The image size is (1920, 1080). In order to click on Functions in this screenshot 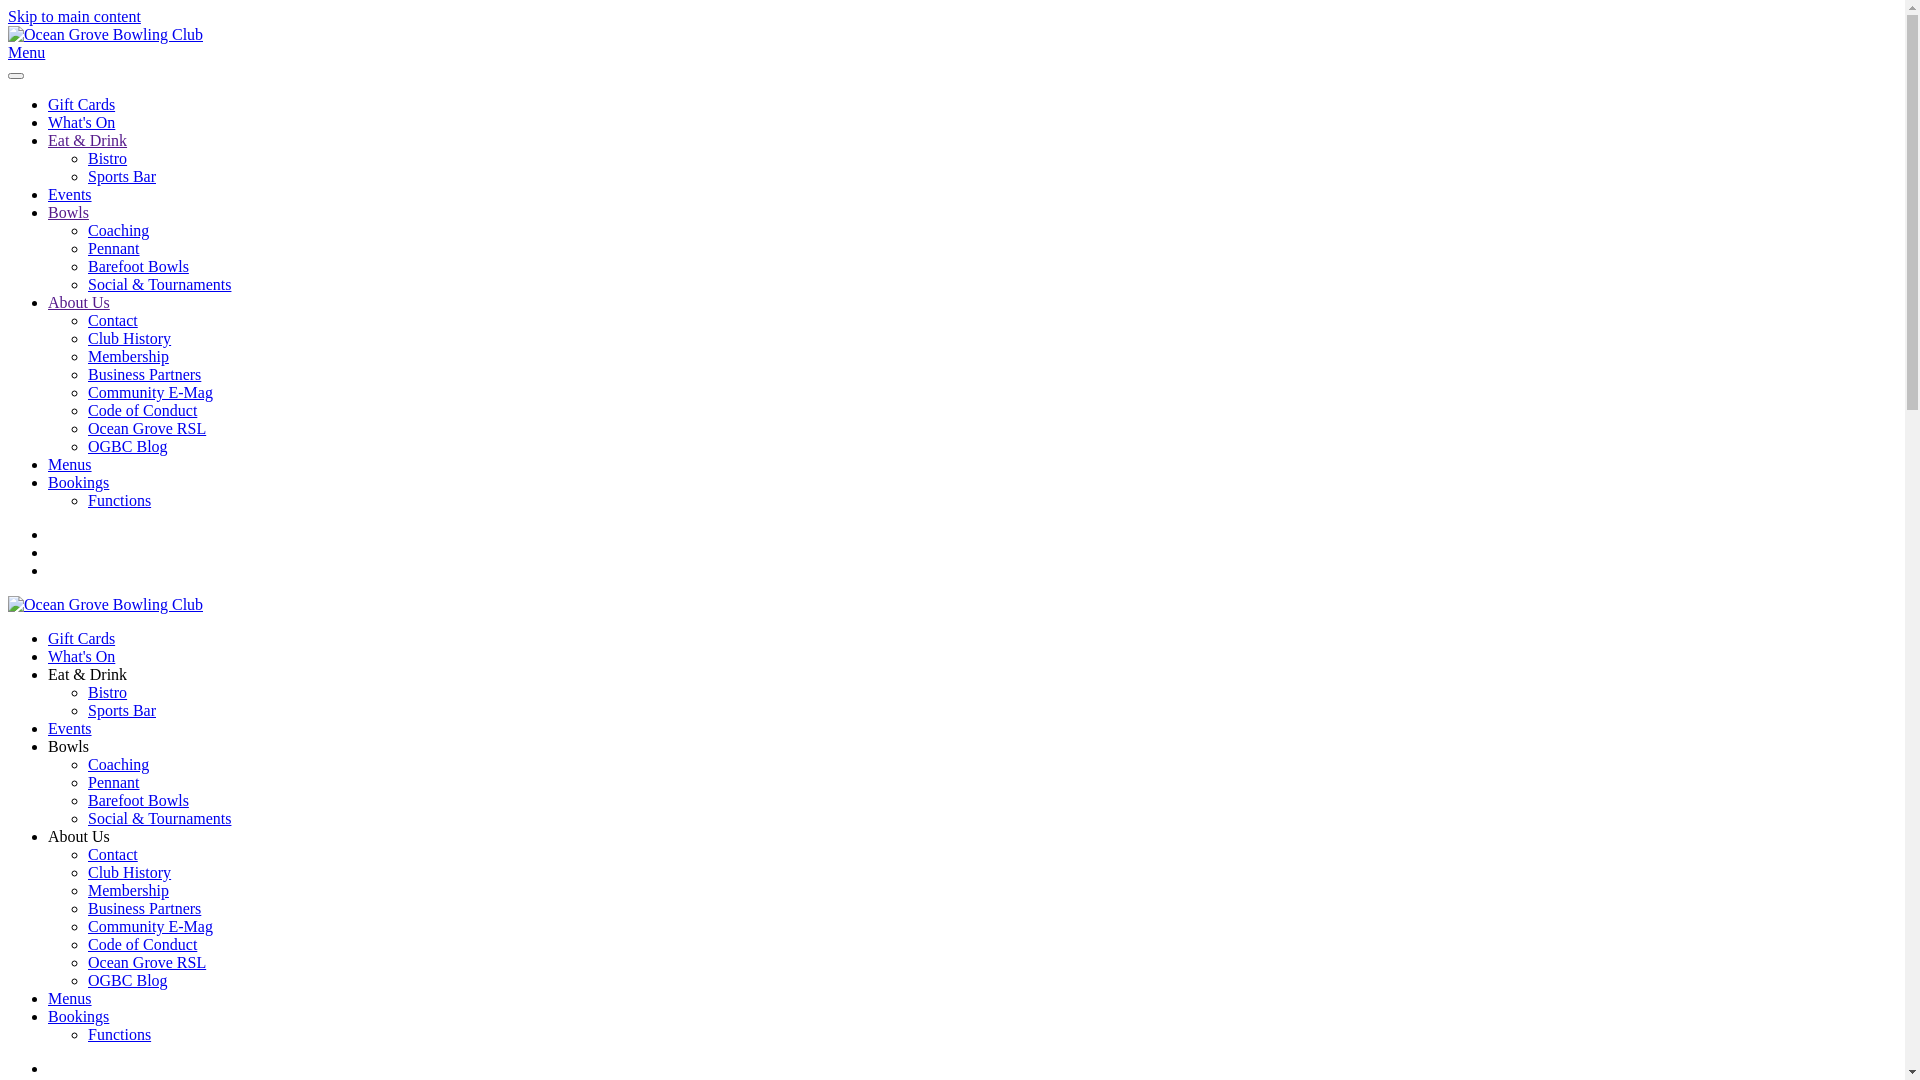, I will do `click(120, 1034)`.